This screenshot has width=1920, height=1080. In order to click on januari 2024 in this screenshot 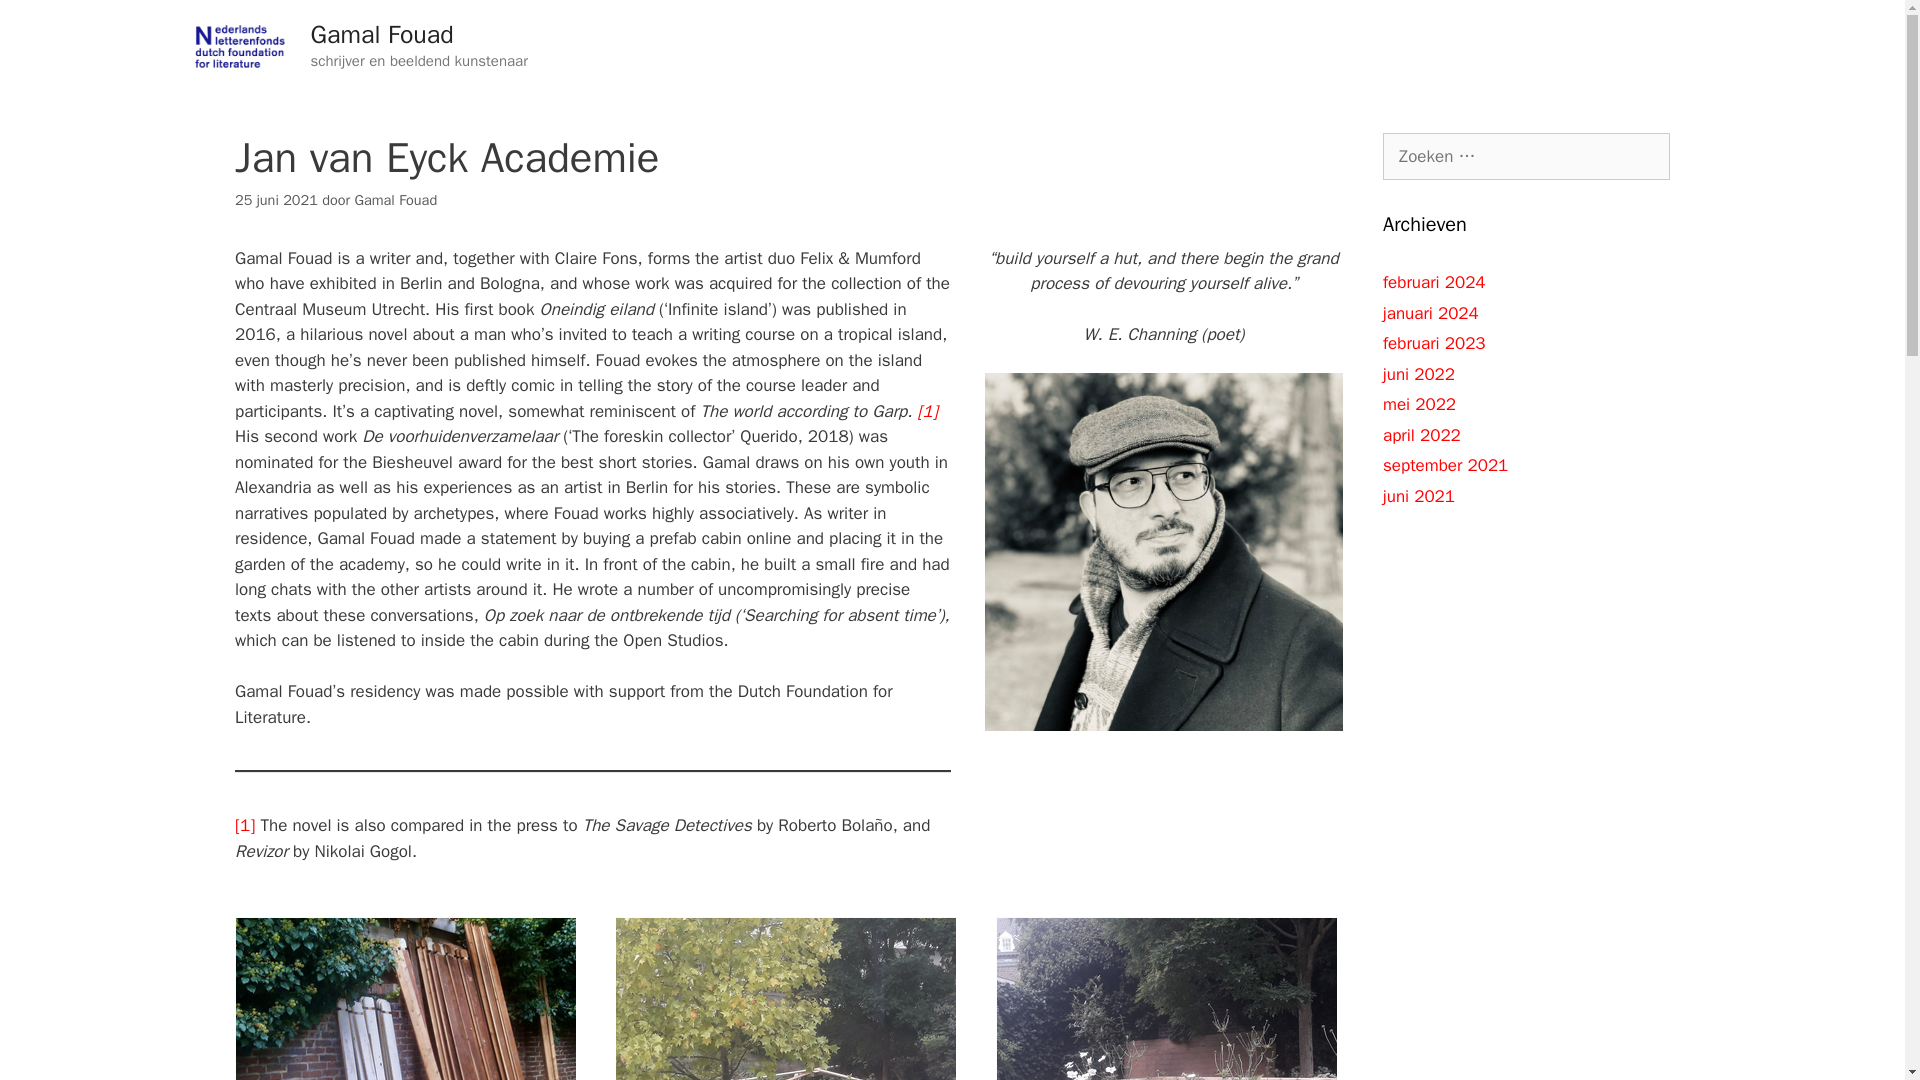, I will do `click(1430, 312)`.